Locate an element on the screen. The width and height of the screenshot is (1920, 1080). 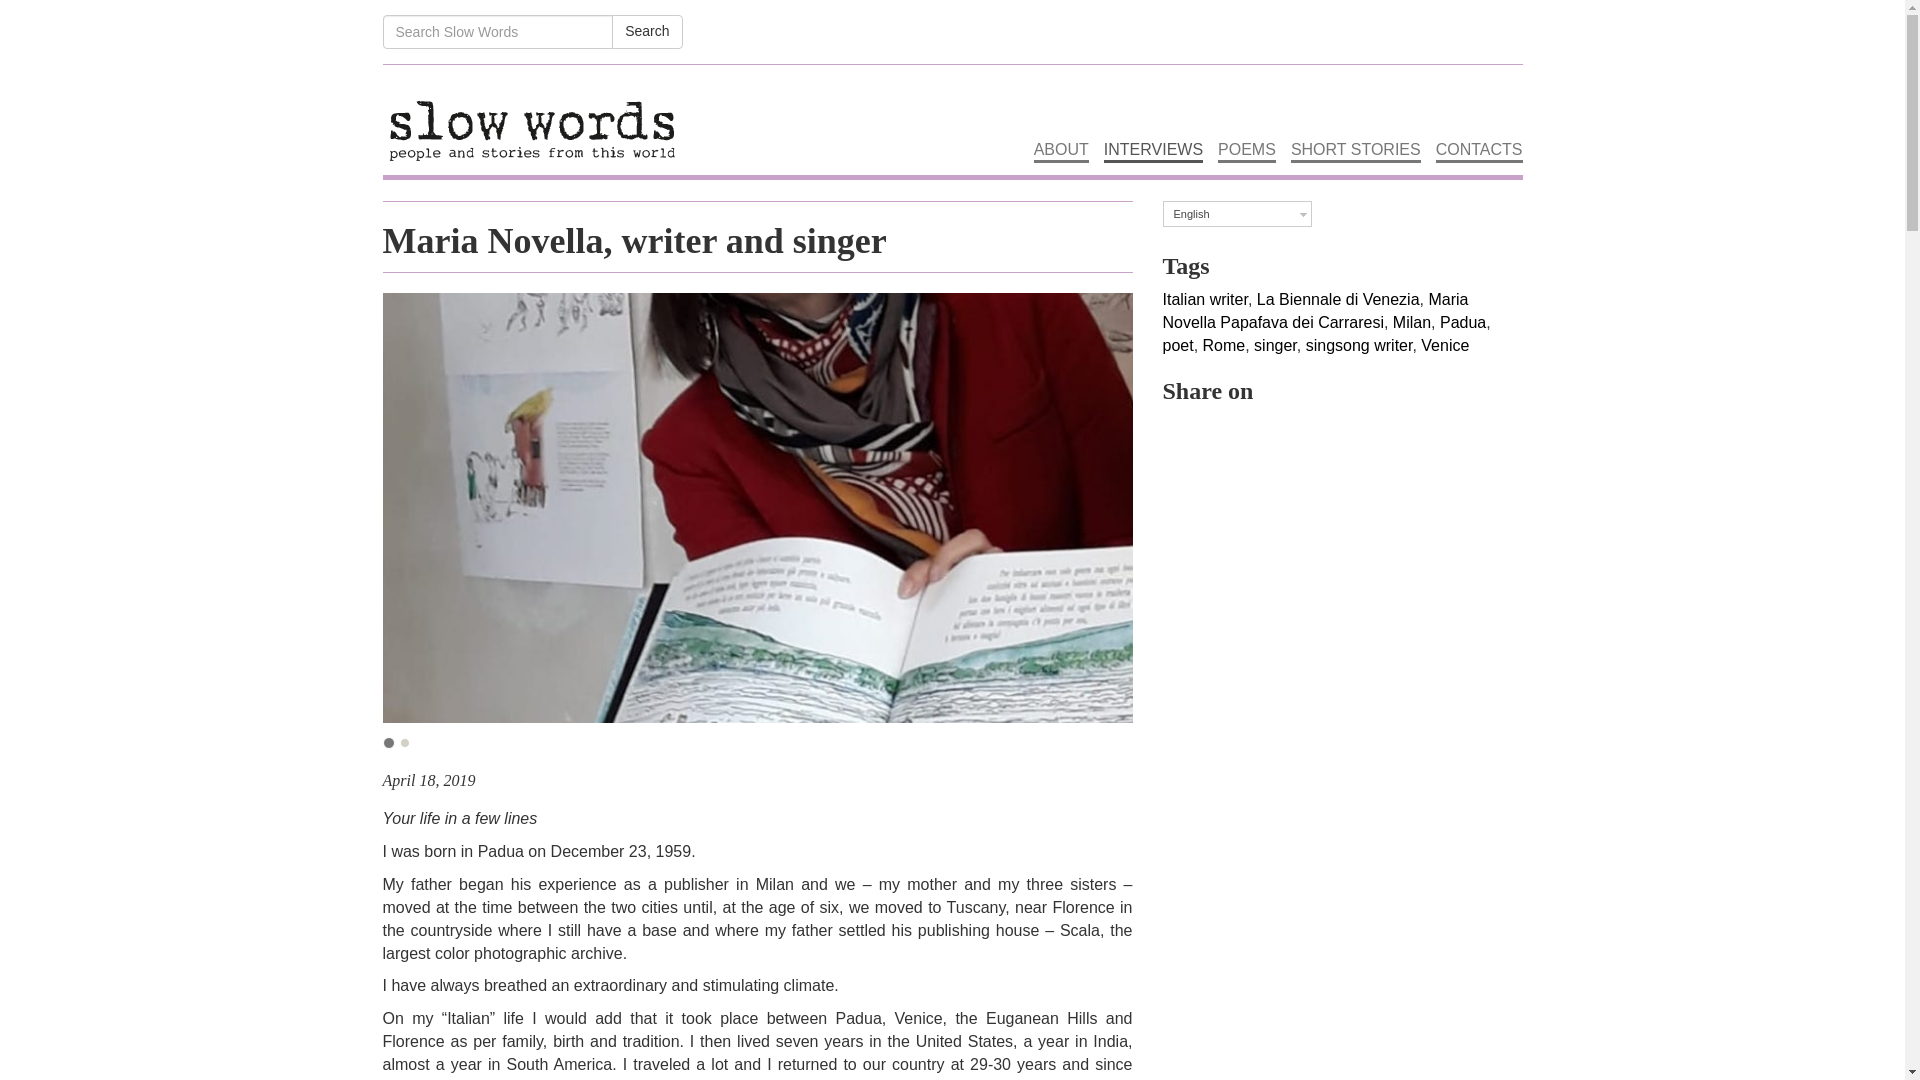
Slow Words is located at coordinates (532, 114).